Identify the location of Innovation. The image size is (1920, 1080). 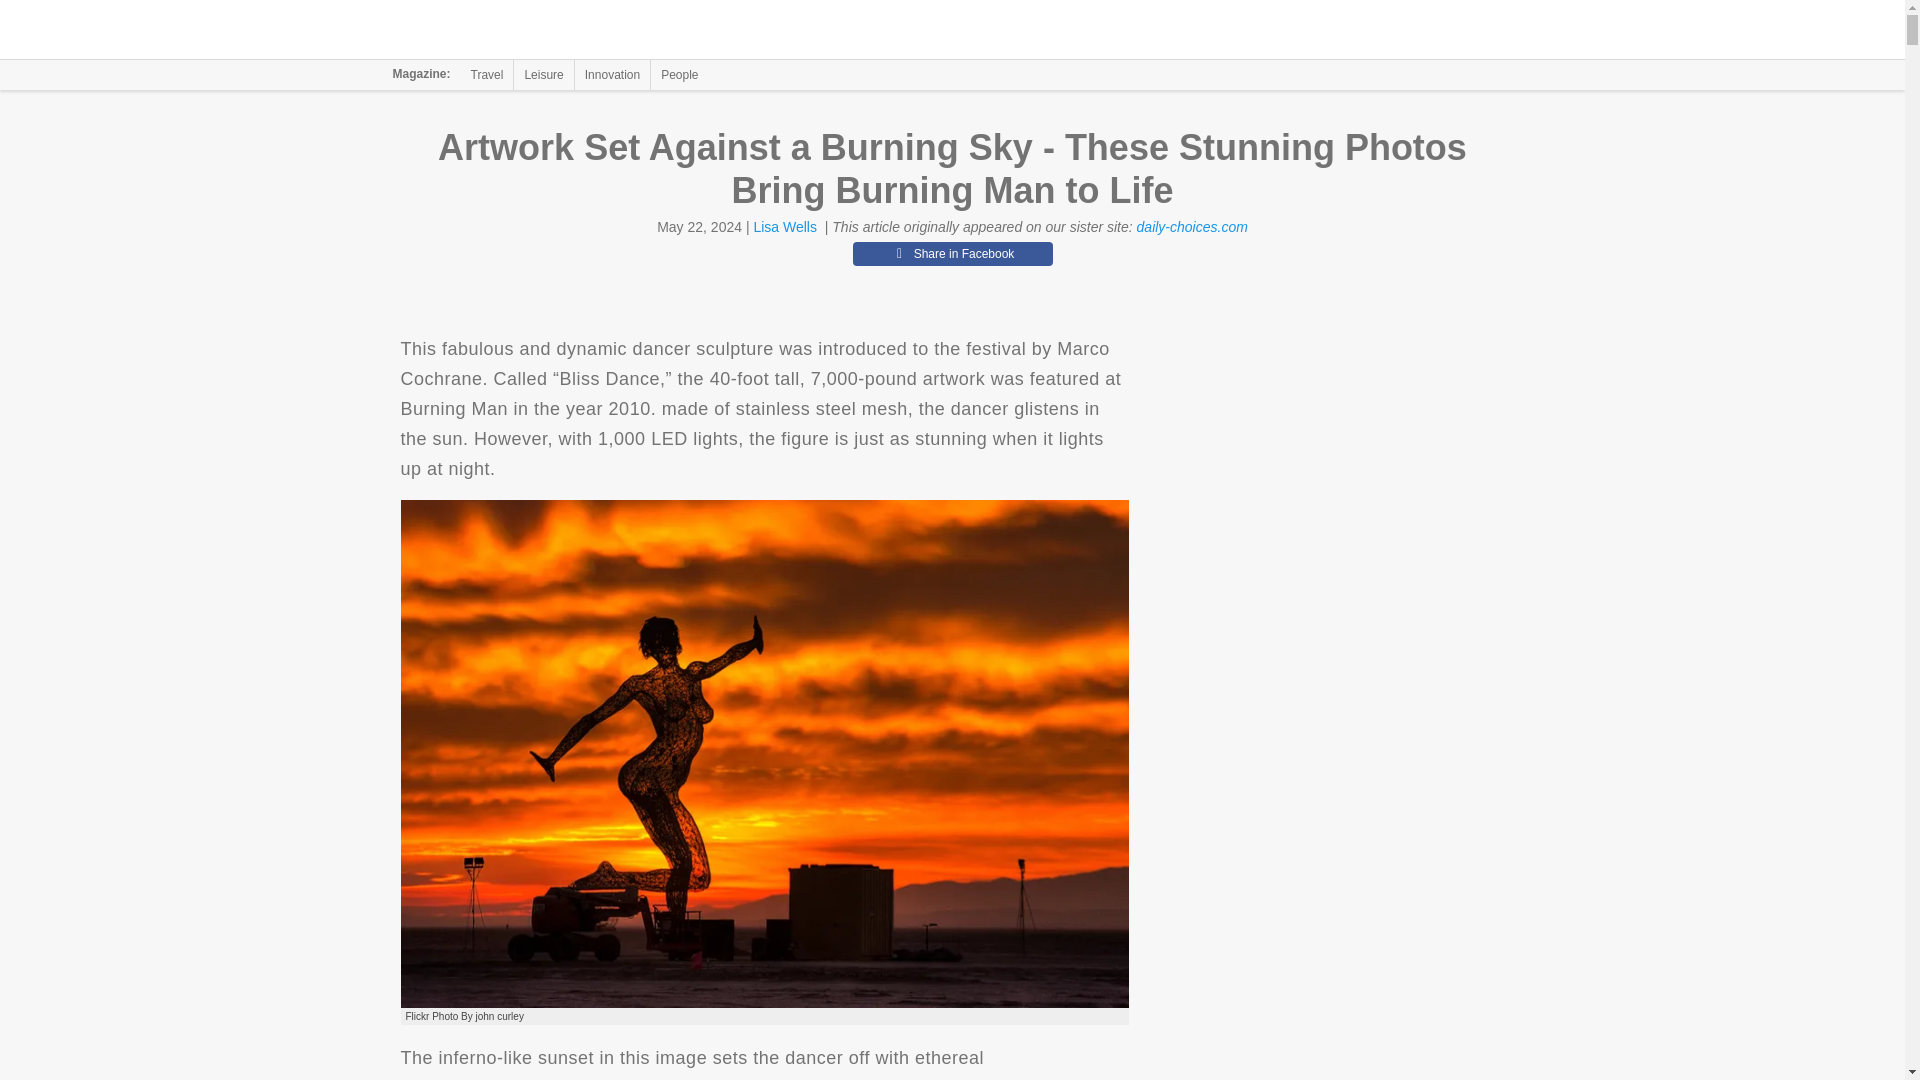
(612, 74).